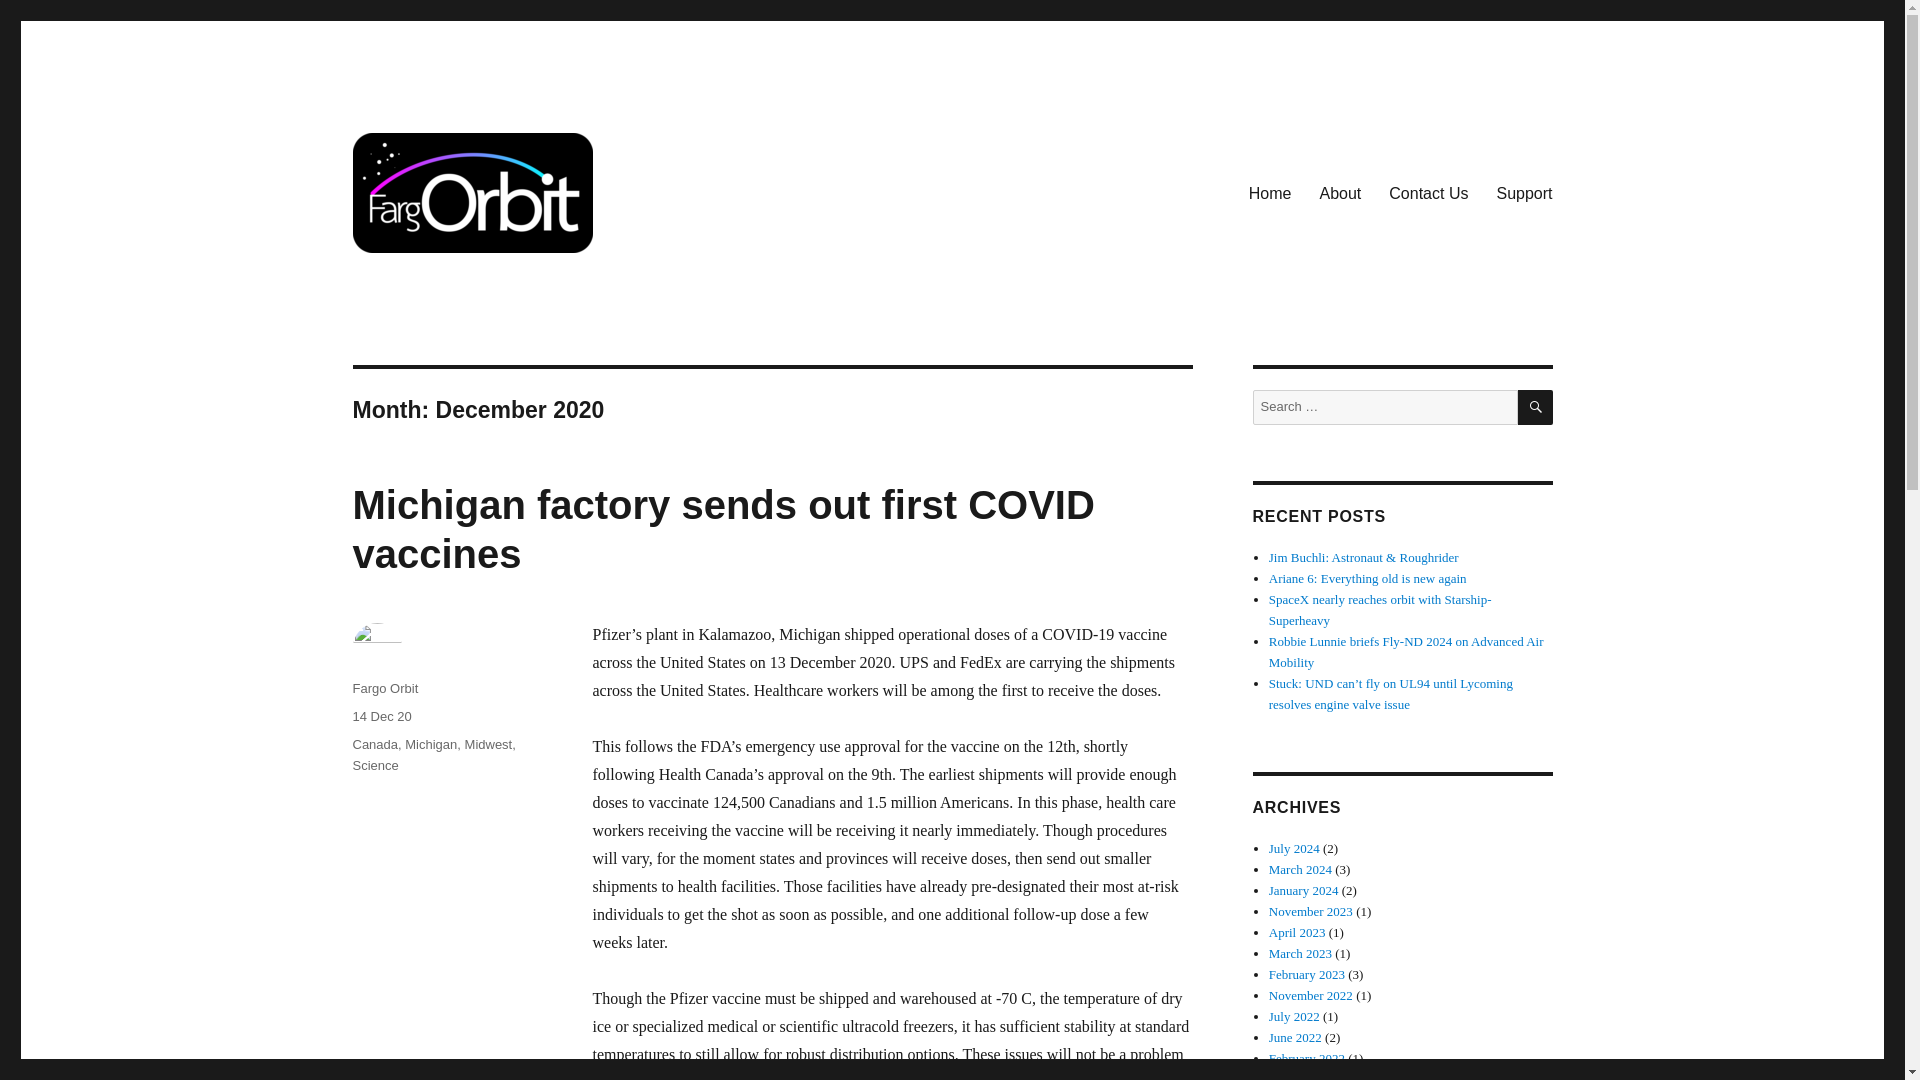 The height and width of the screenshot is (1080, 1920). Describe the element at coordinates (1304, 890) in the screenshot. I see `January 2024` at that location.